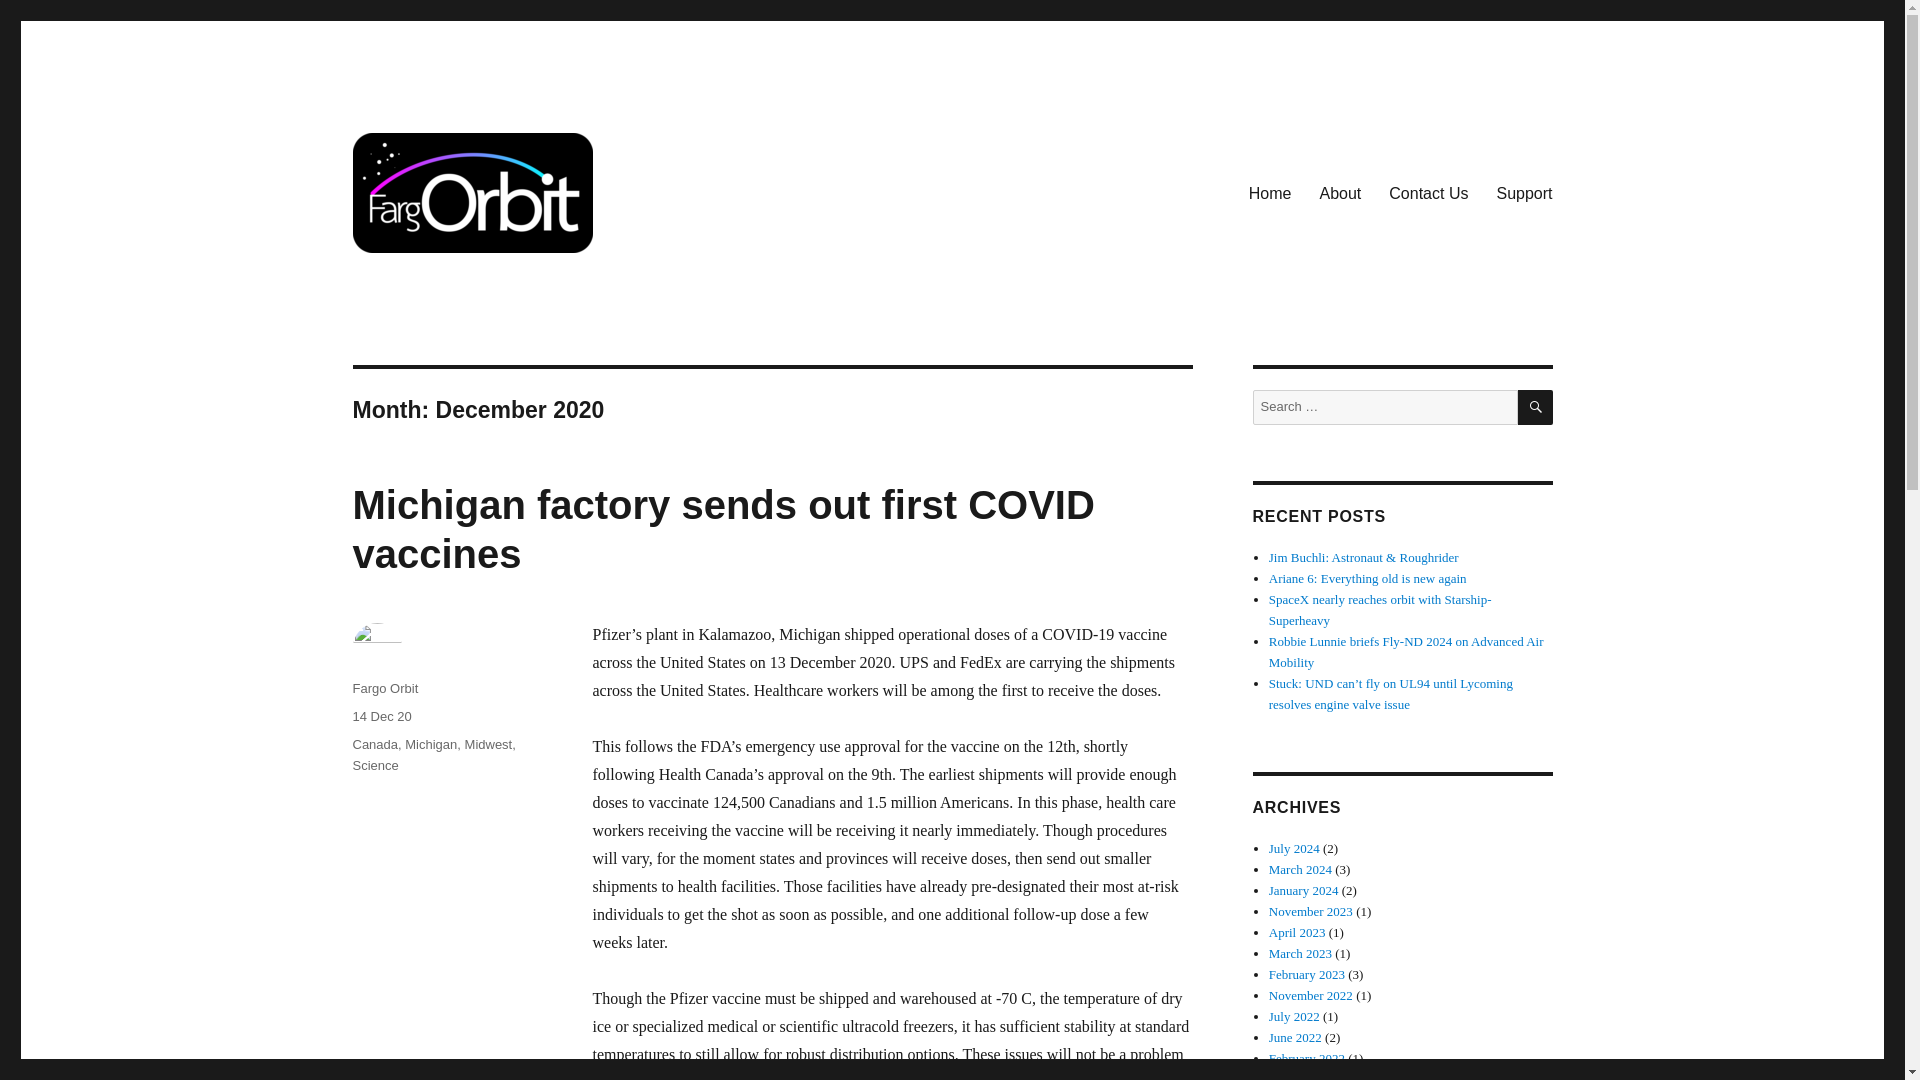 The height and width of the screenshot is (1080, 1920). Describe the element at coordinates (1304, 890) in the screenshot. I see `January 2024` at that location.